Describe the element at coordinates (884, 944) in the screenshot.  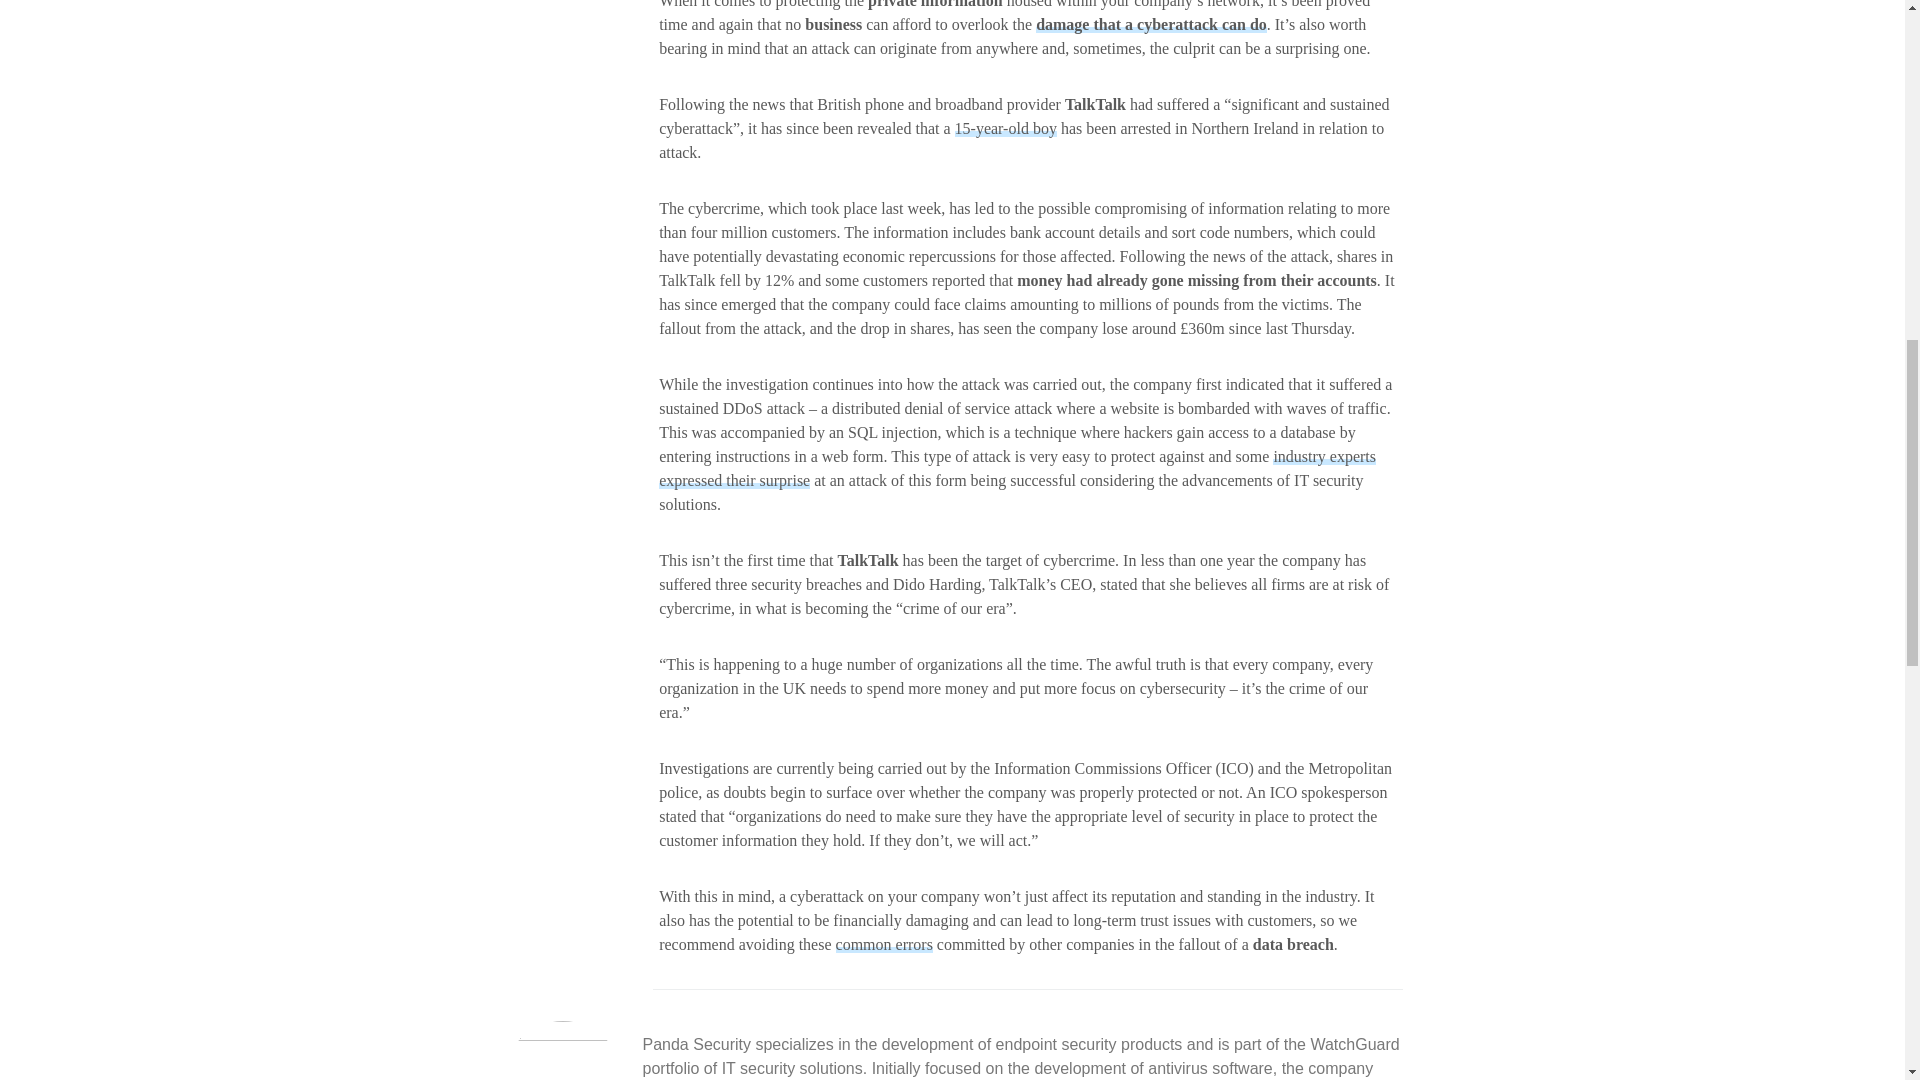
I see `common errors` at that location.